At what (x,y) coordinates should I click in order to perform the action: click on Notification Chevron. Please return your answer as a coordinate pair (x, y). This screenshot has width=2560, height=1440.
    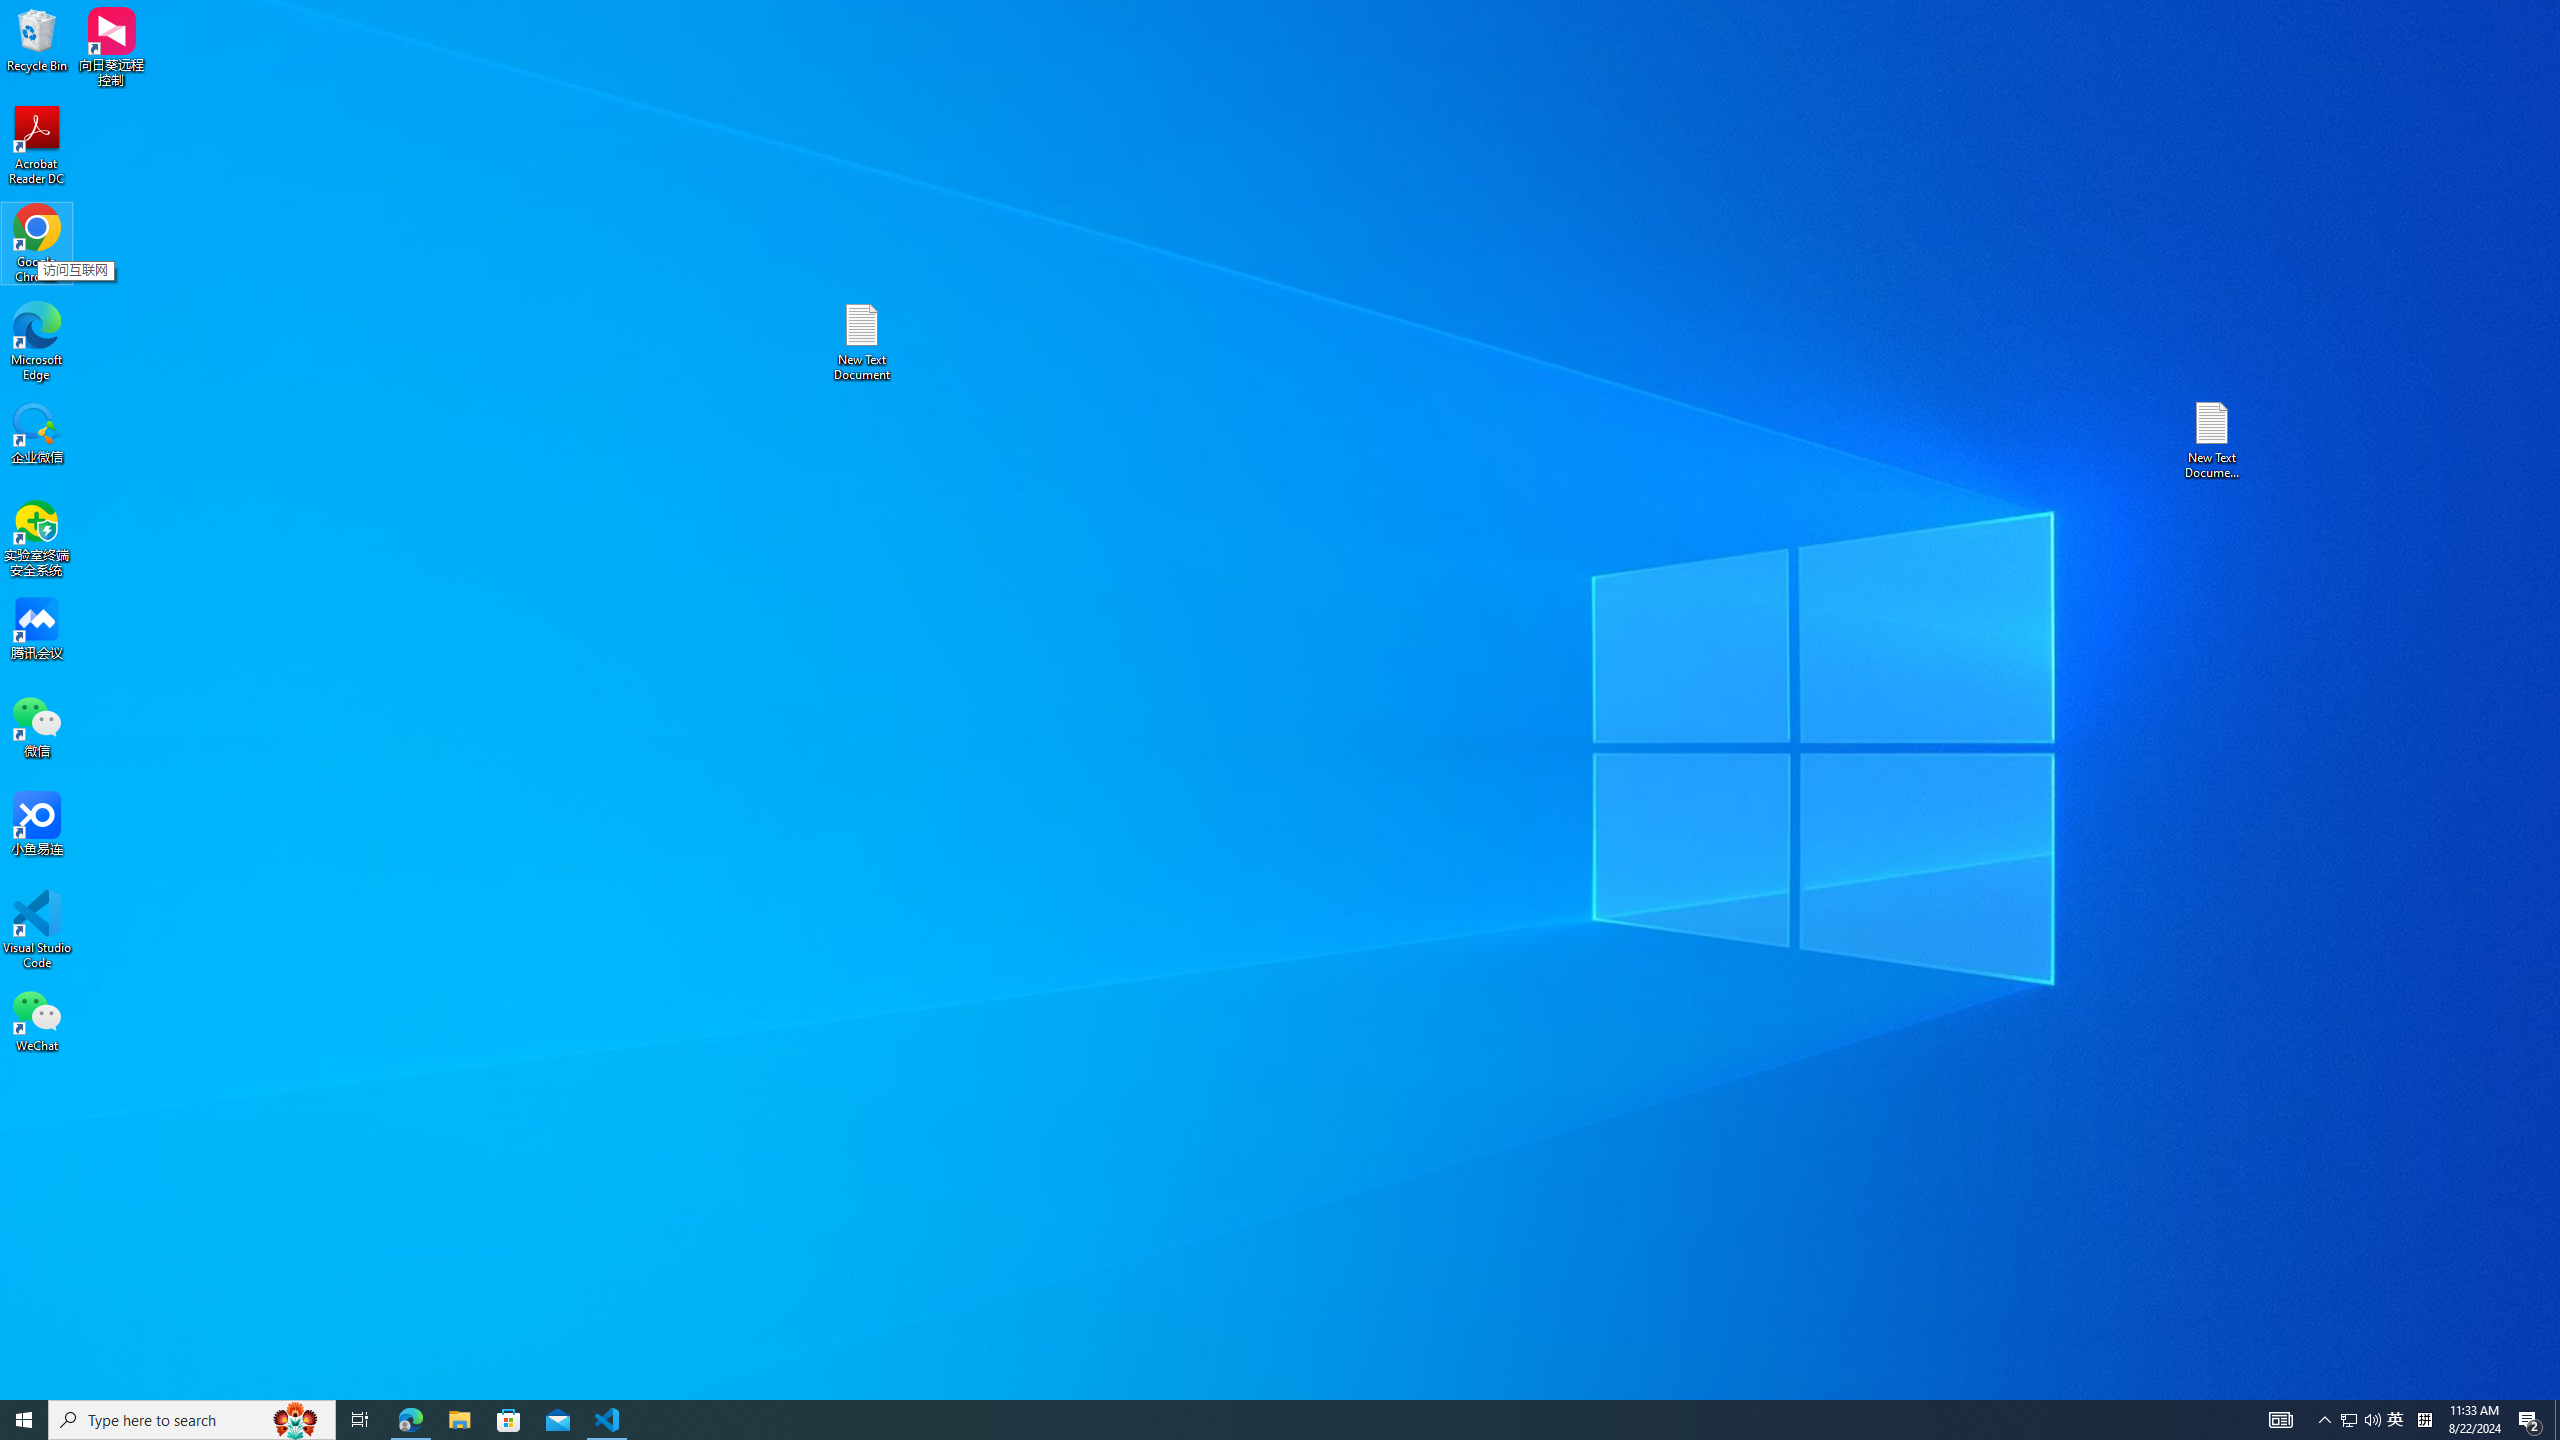
    Looking at the image, I should click on (37, 39).